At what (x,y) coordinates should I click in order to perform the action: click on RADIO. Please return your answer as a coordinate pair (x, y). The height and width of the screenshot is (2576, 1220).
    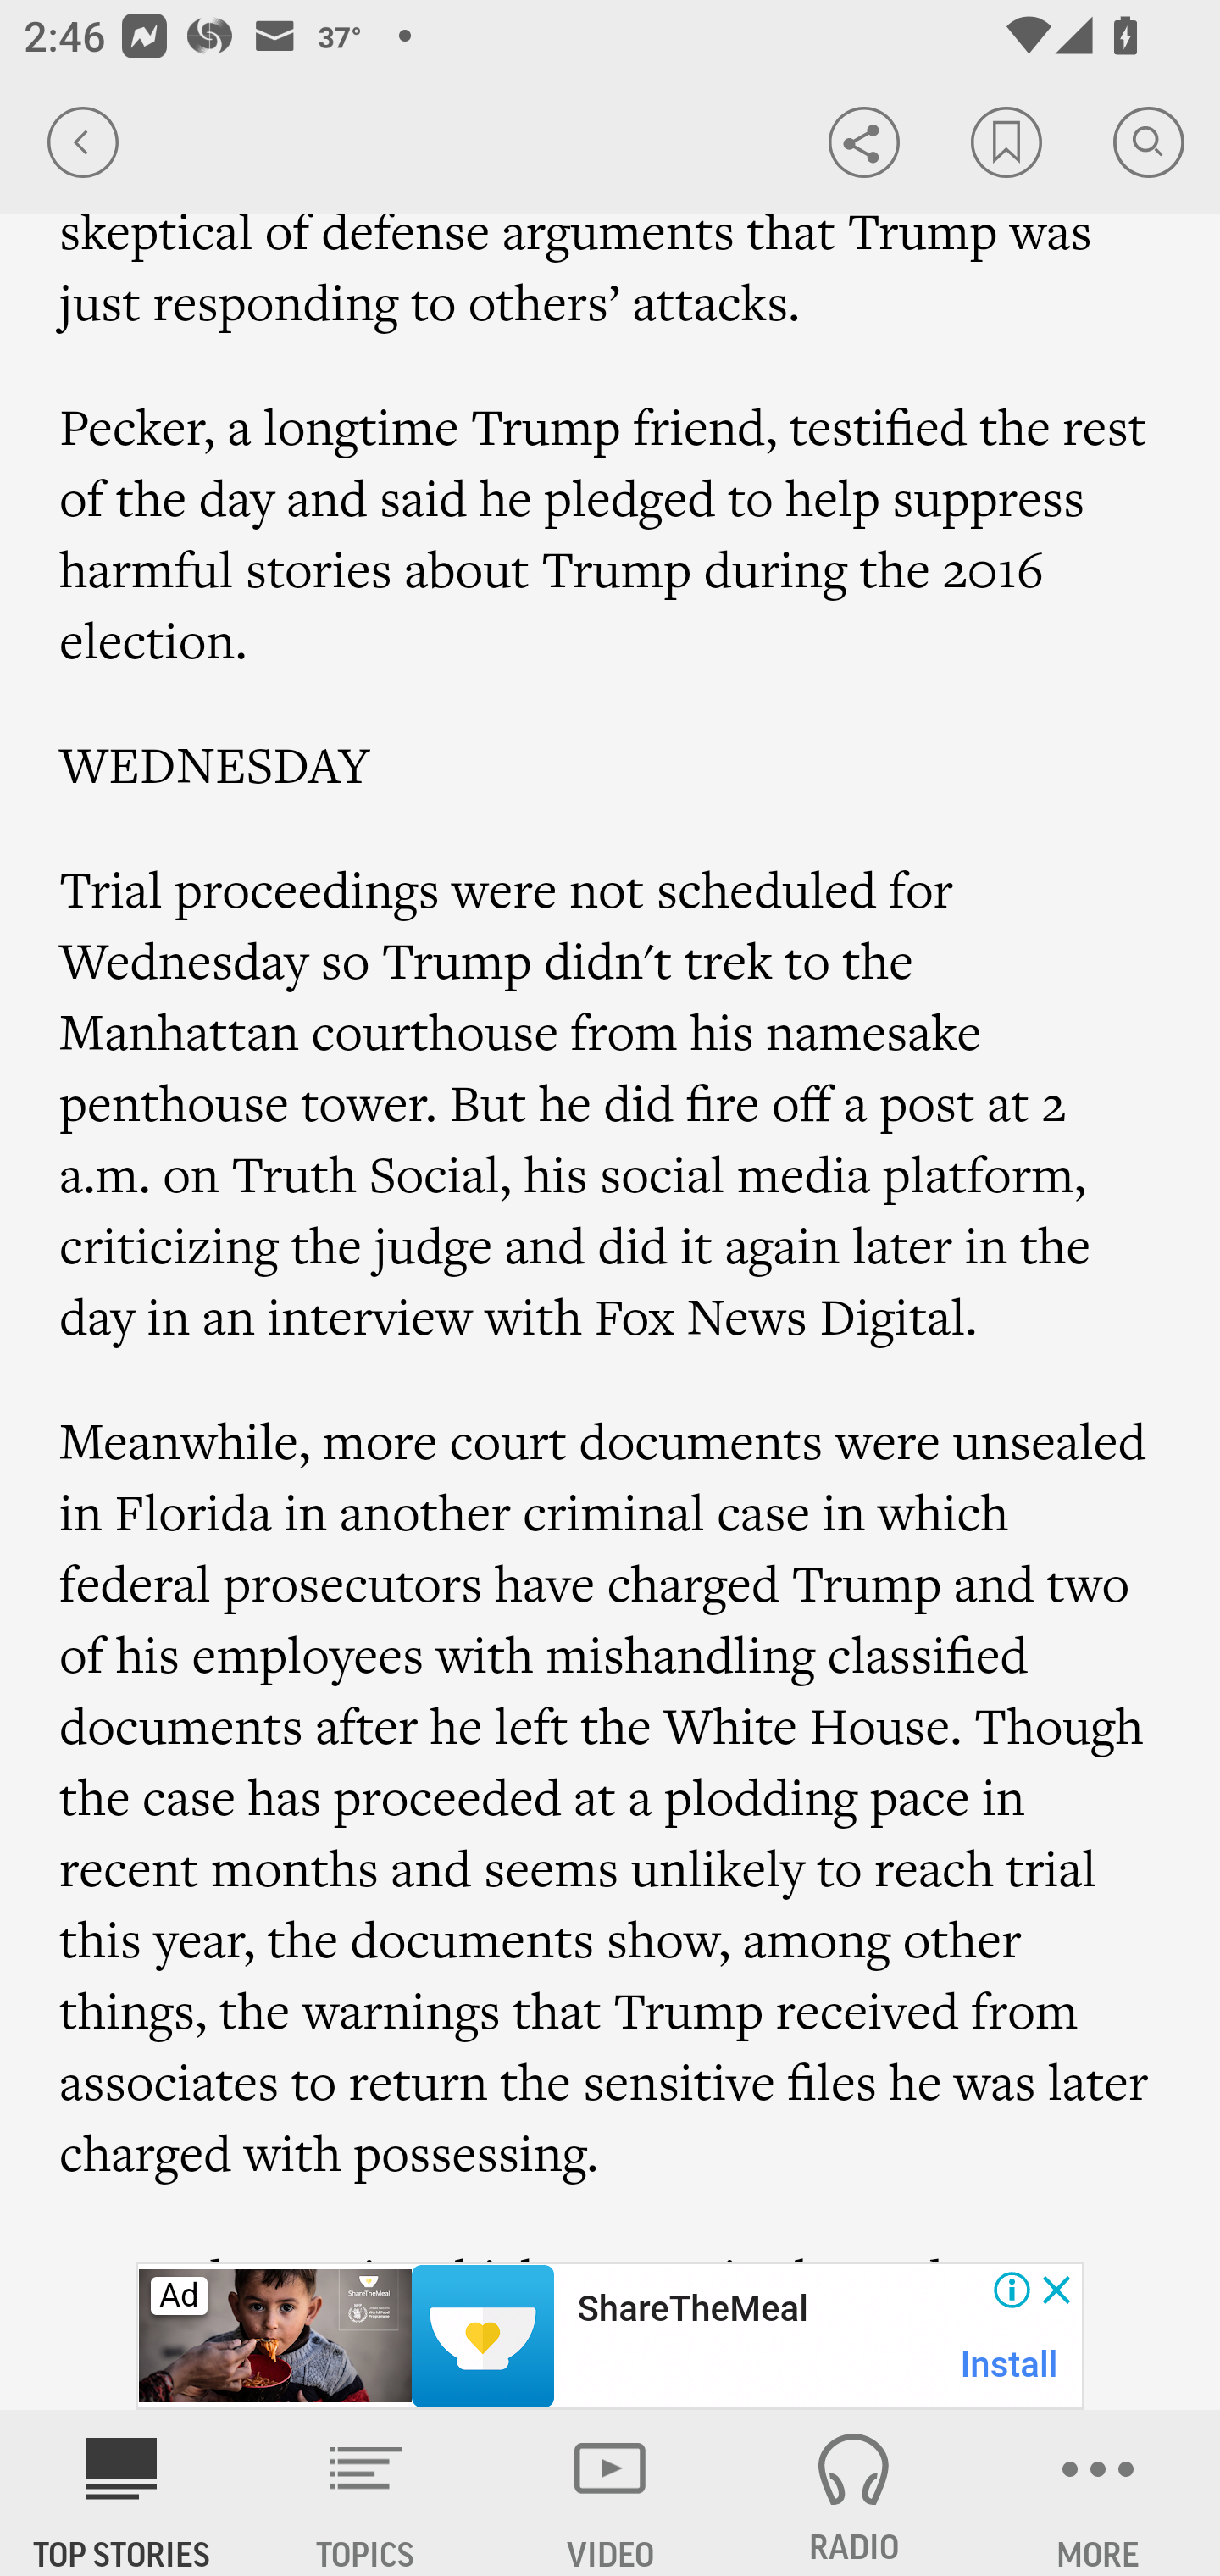
    Looking at the image, I should click on (854, 2493).